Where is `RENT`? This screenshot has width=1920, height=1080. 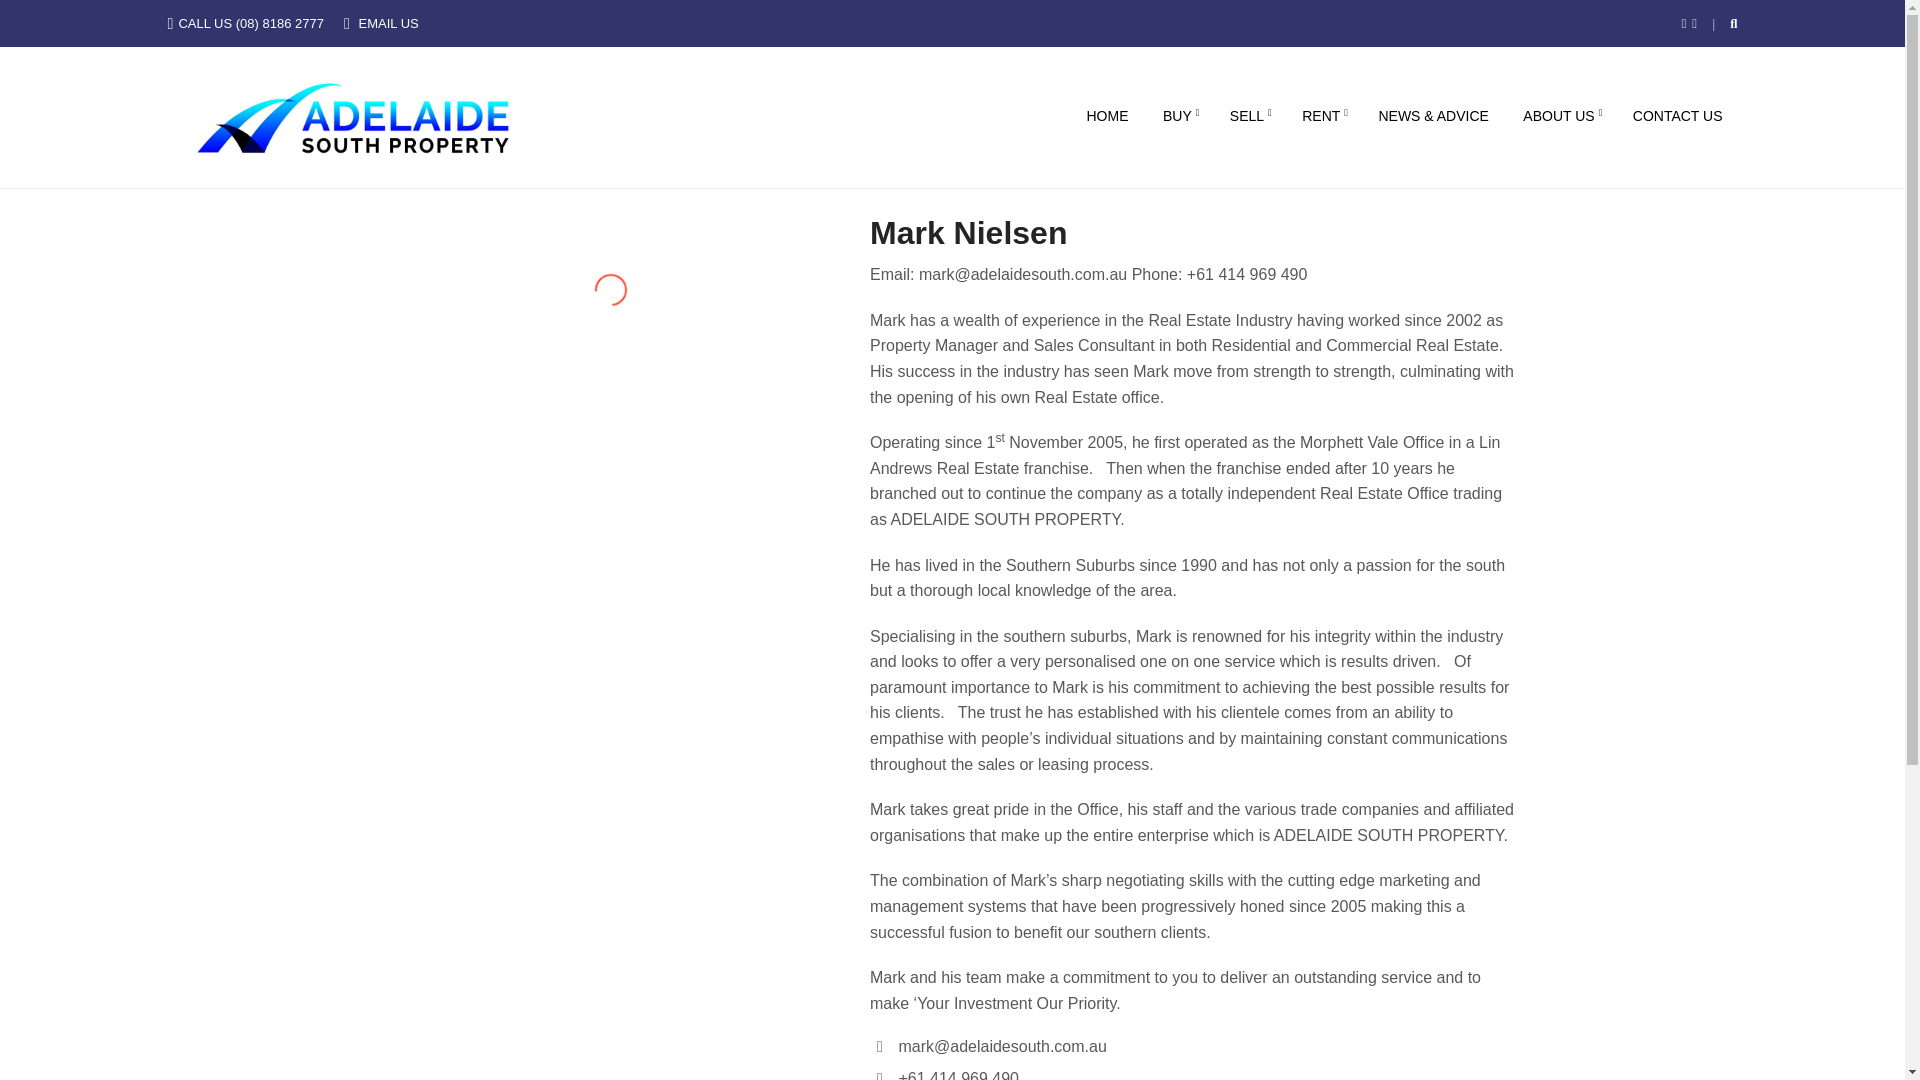 RENT is located at coordinates (1322, 117).